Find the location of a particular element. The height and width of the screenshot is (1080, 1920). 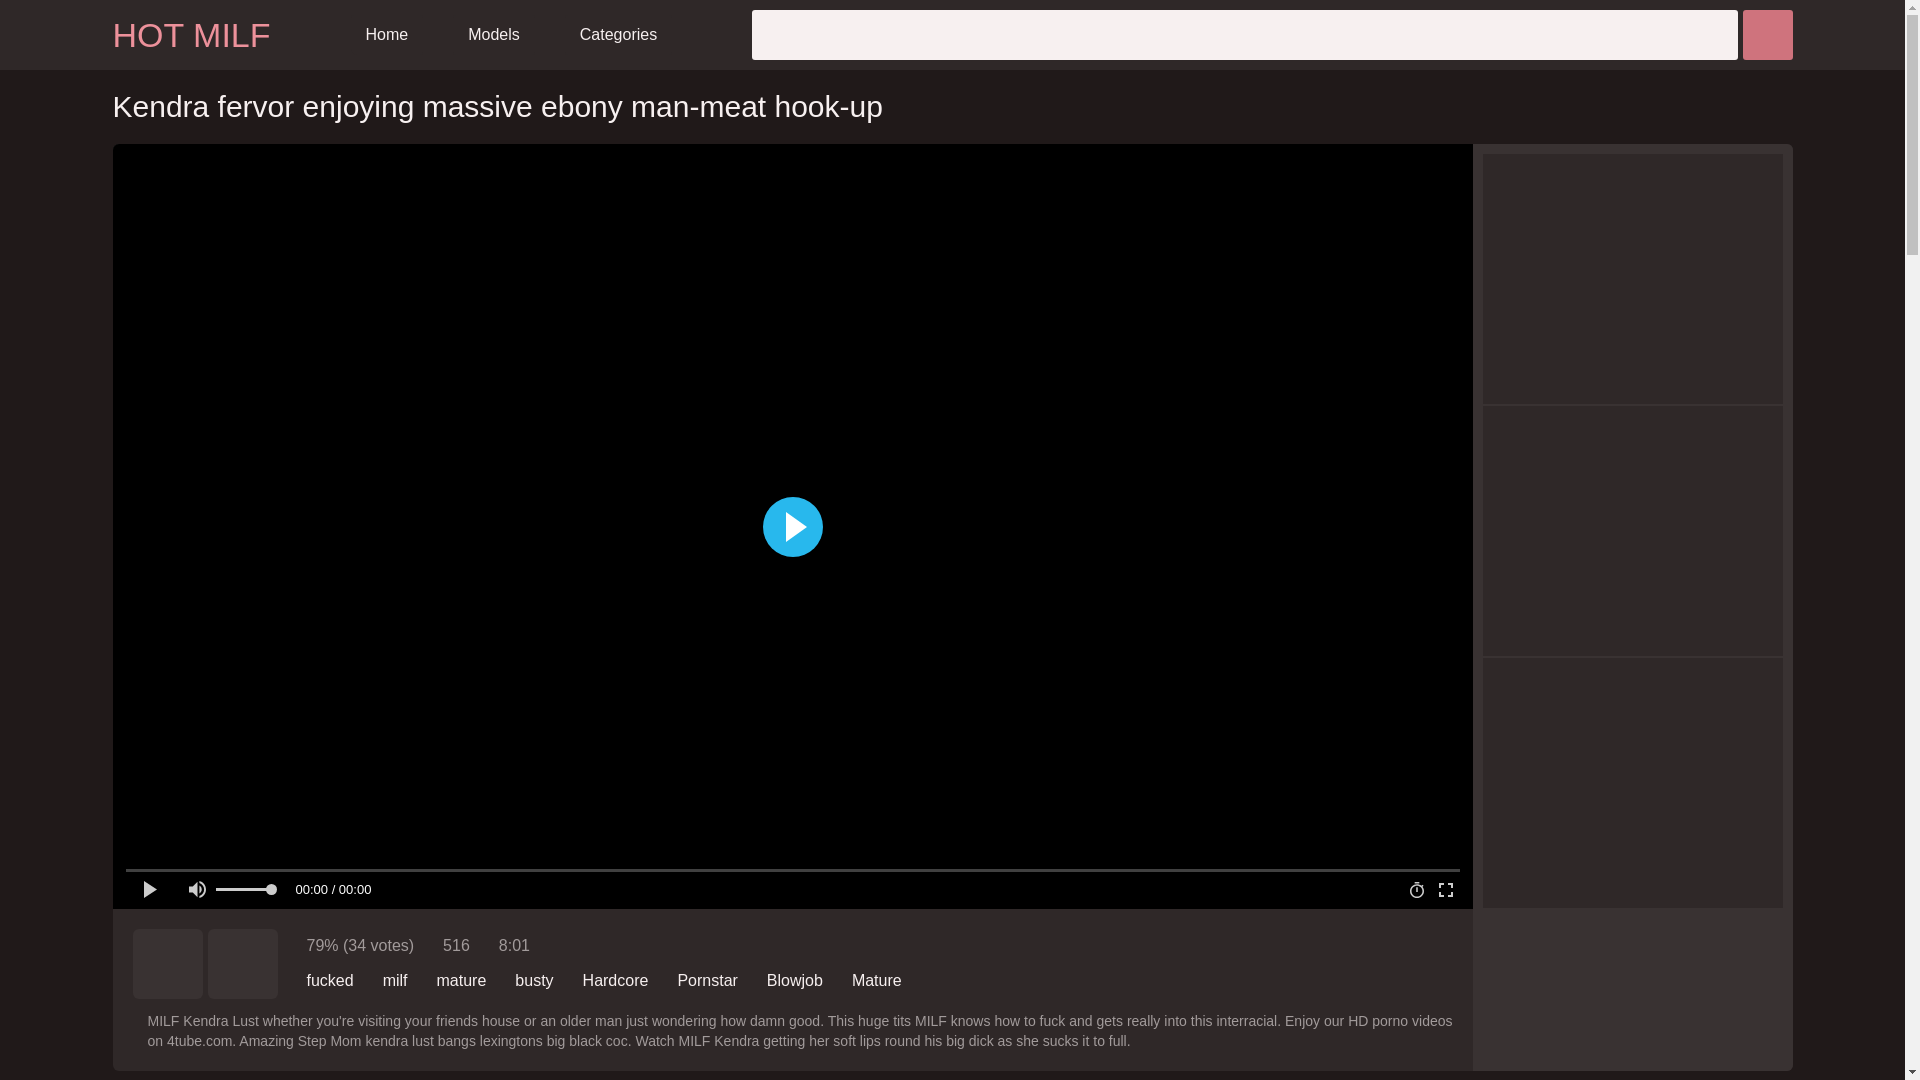

Home is located at coordinates (388, 35).